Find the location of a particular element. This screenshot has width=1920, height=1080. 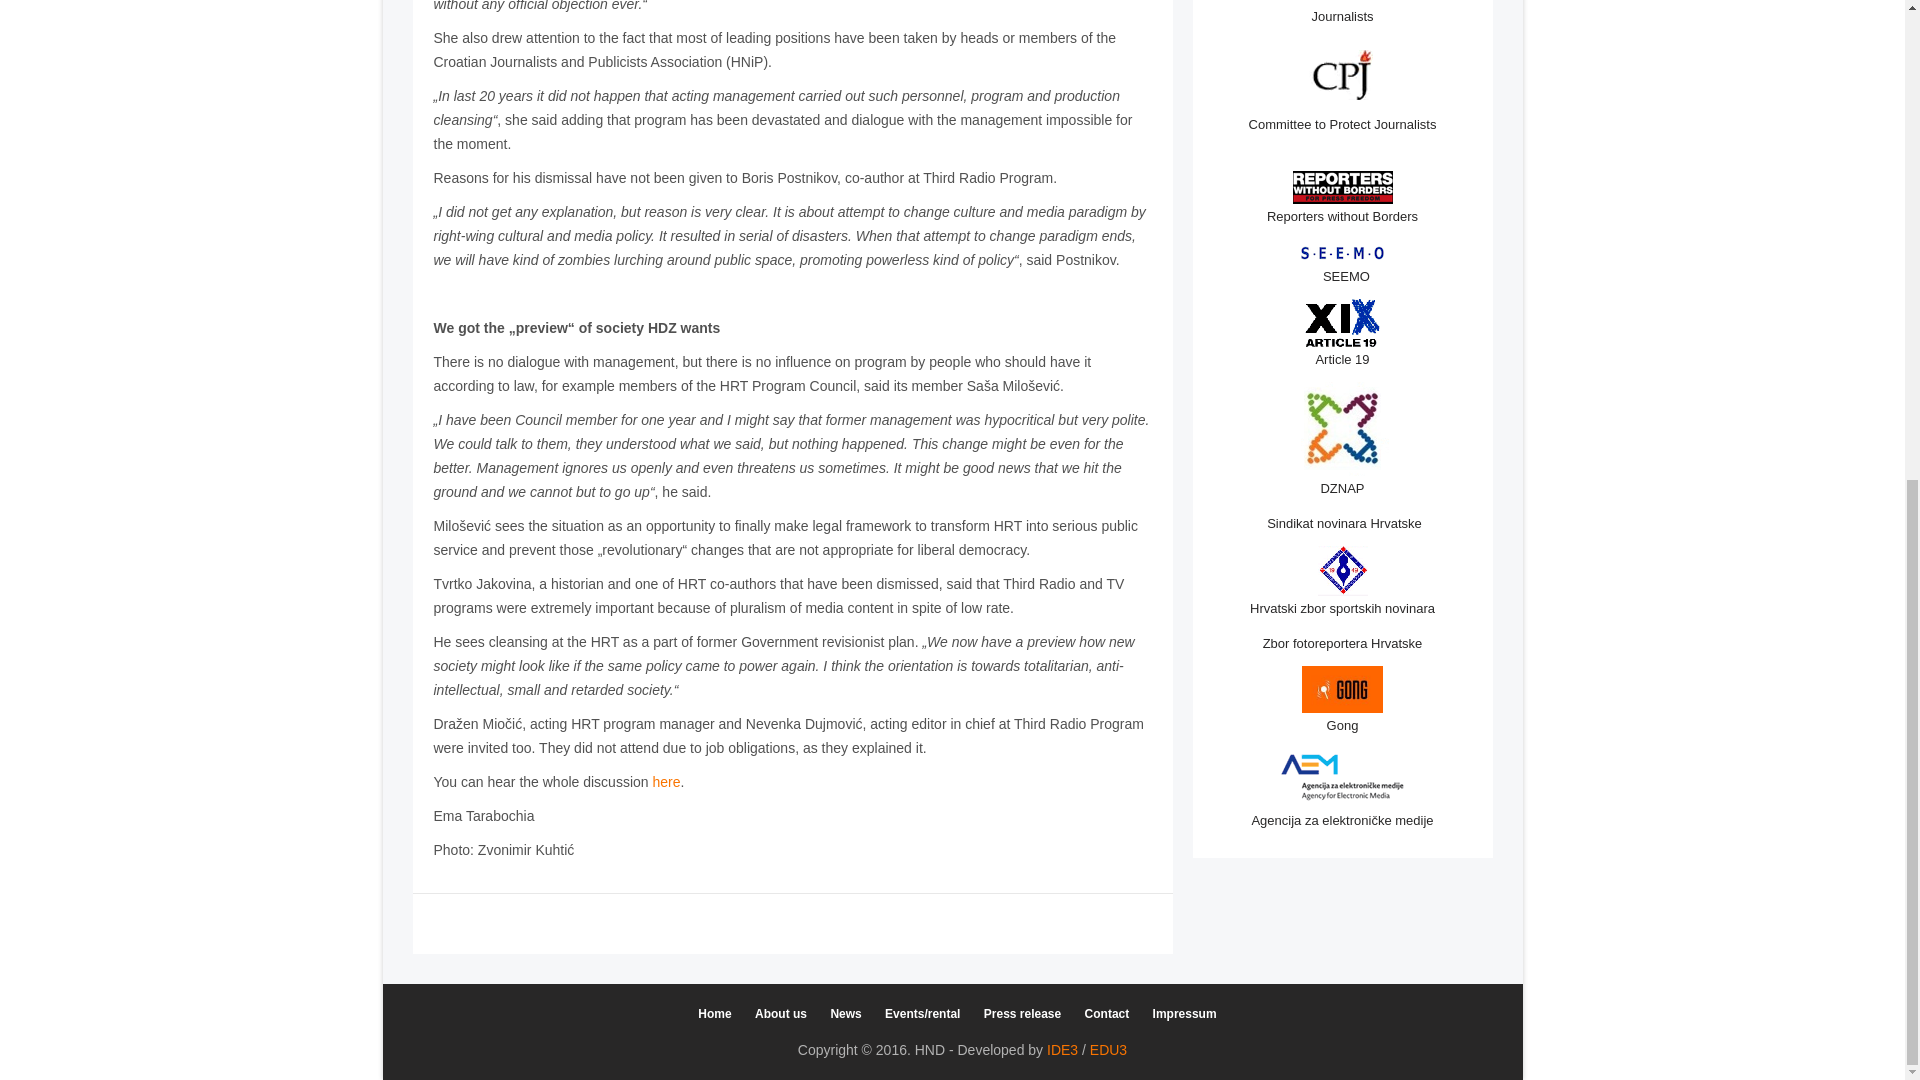

Committee to Protect Journalists is located at coordinates (1342, 124).